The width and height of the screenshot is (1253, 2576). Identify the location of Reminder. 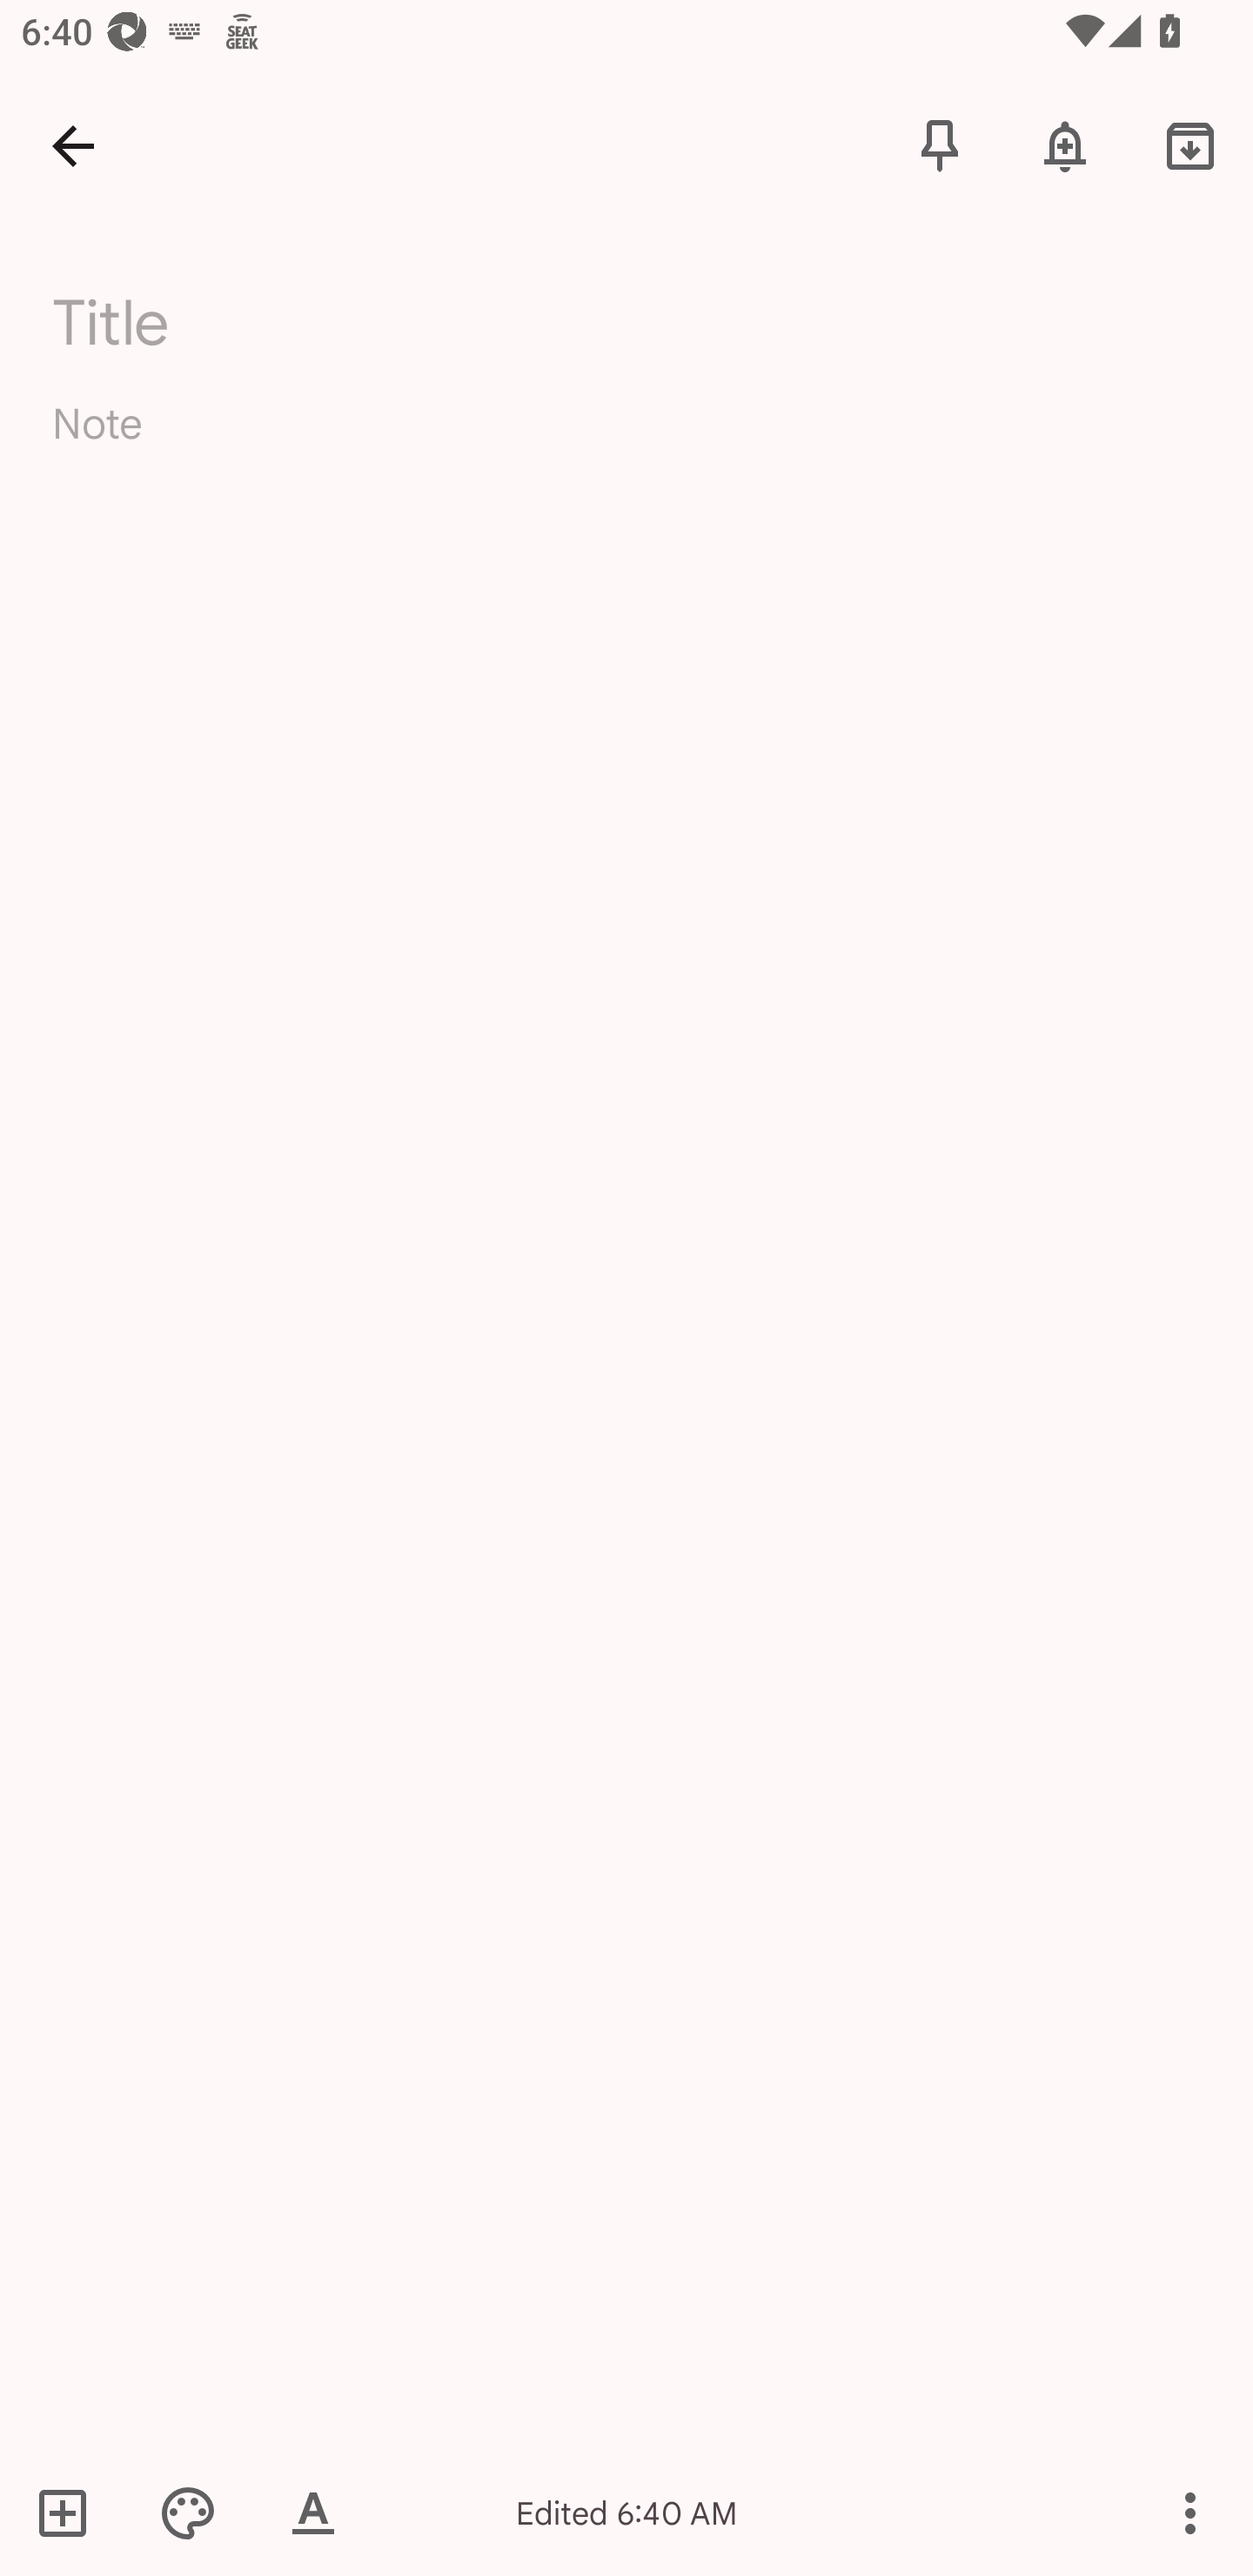
(1065, 144).